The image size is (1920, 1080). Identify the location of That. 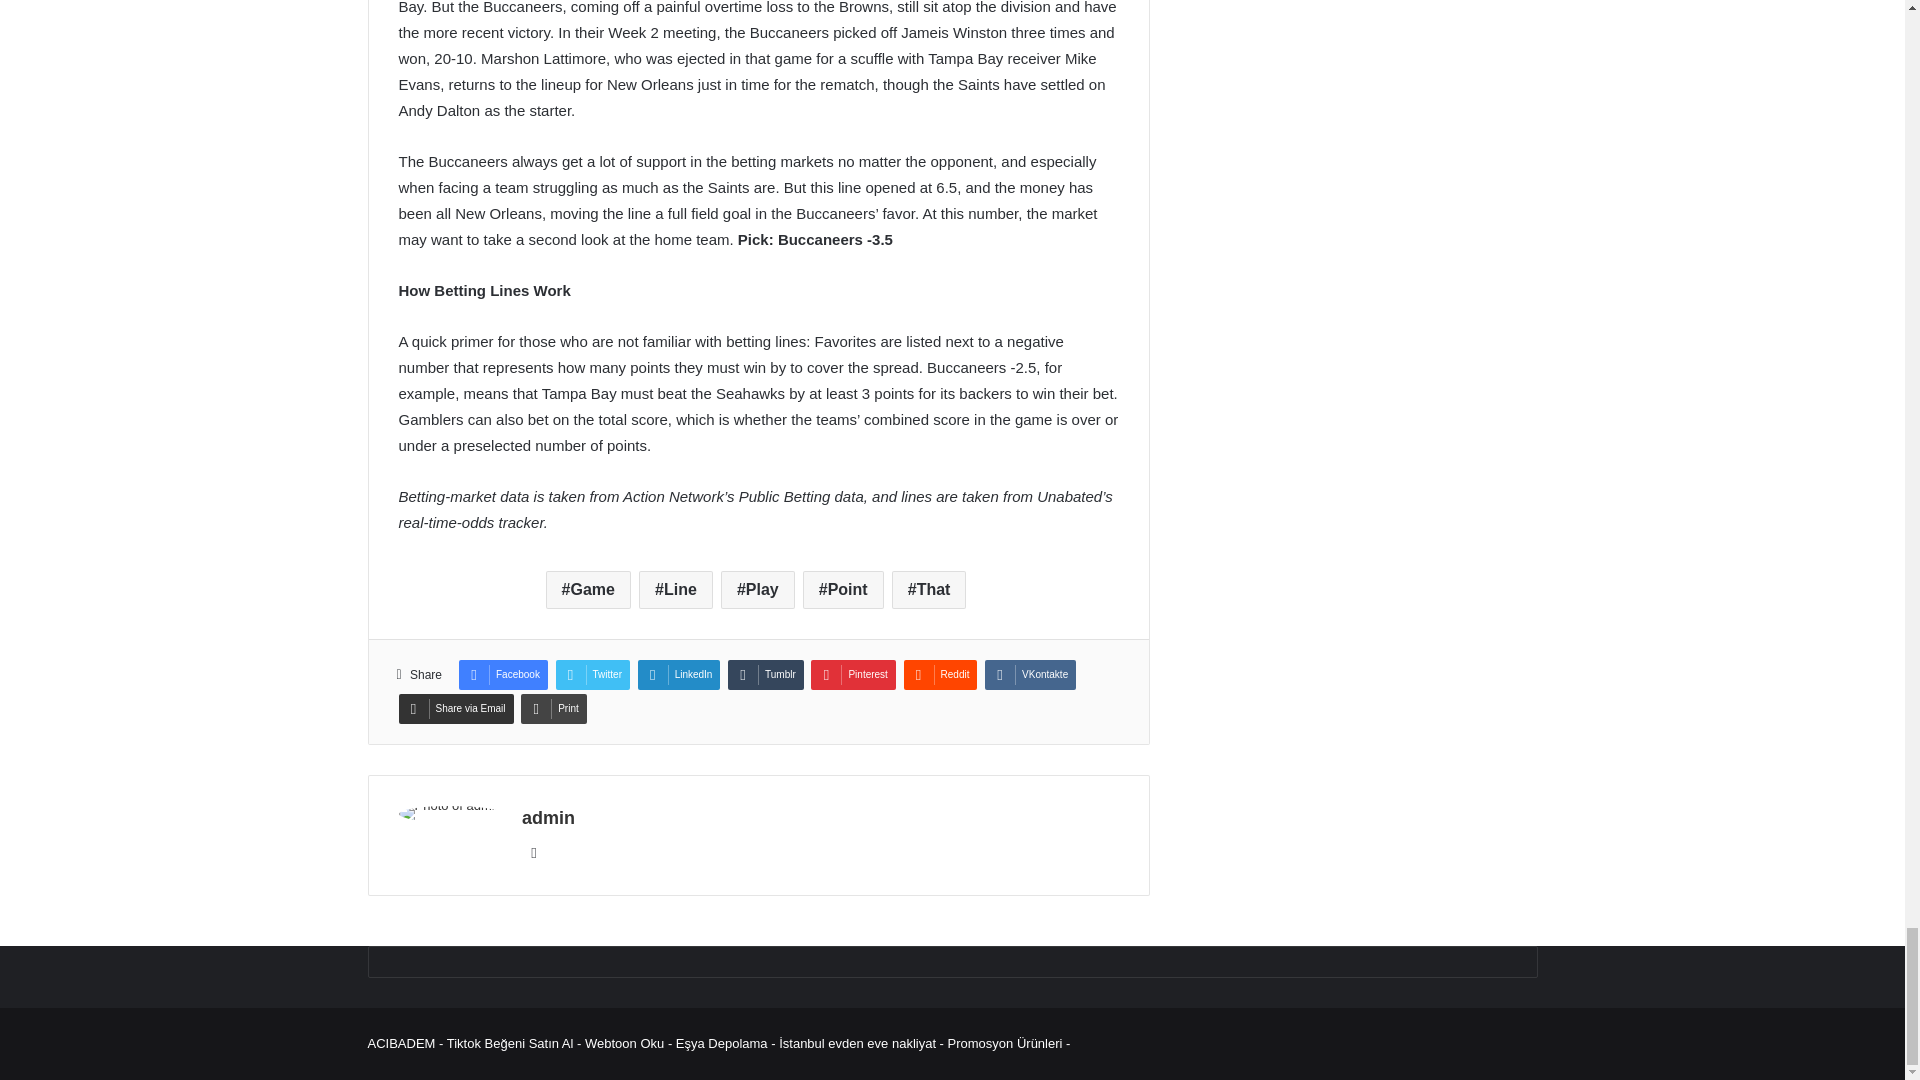
(930, 590).